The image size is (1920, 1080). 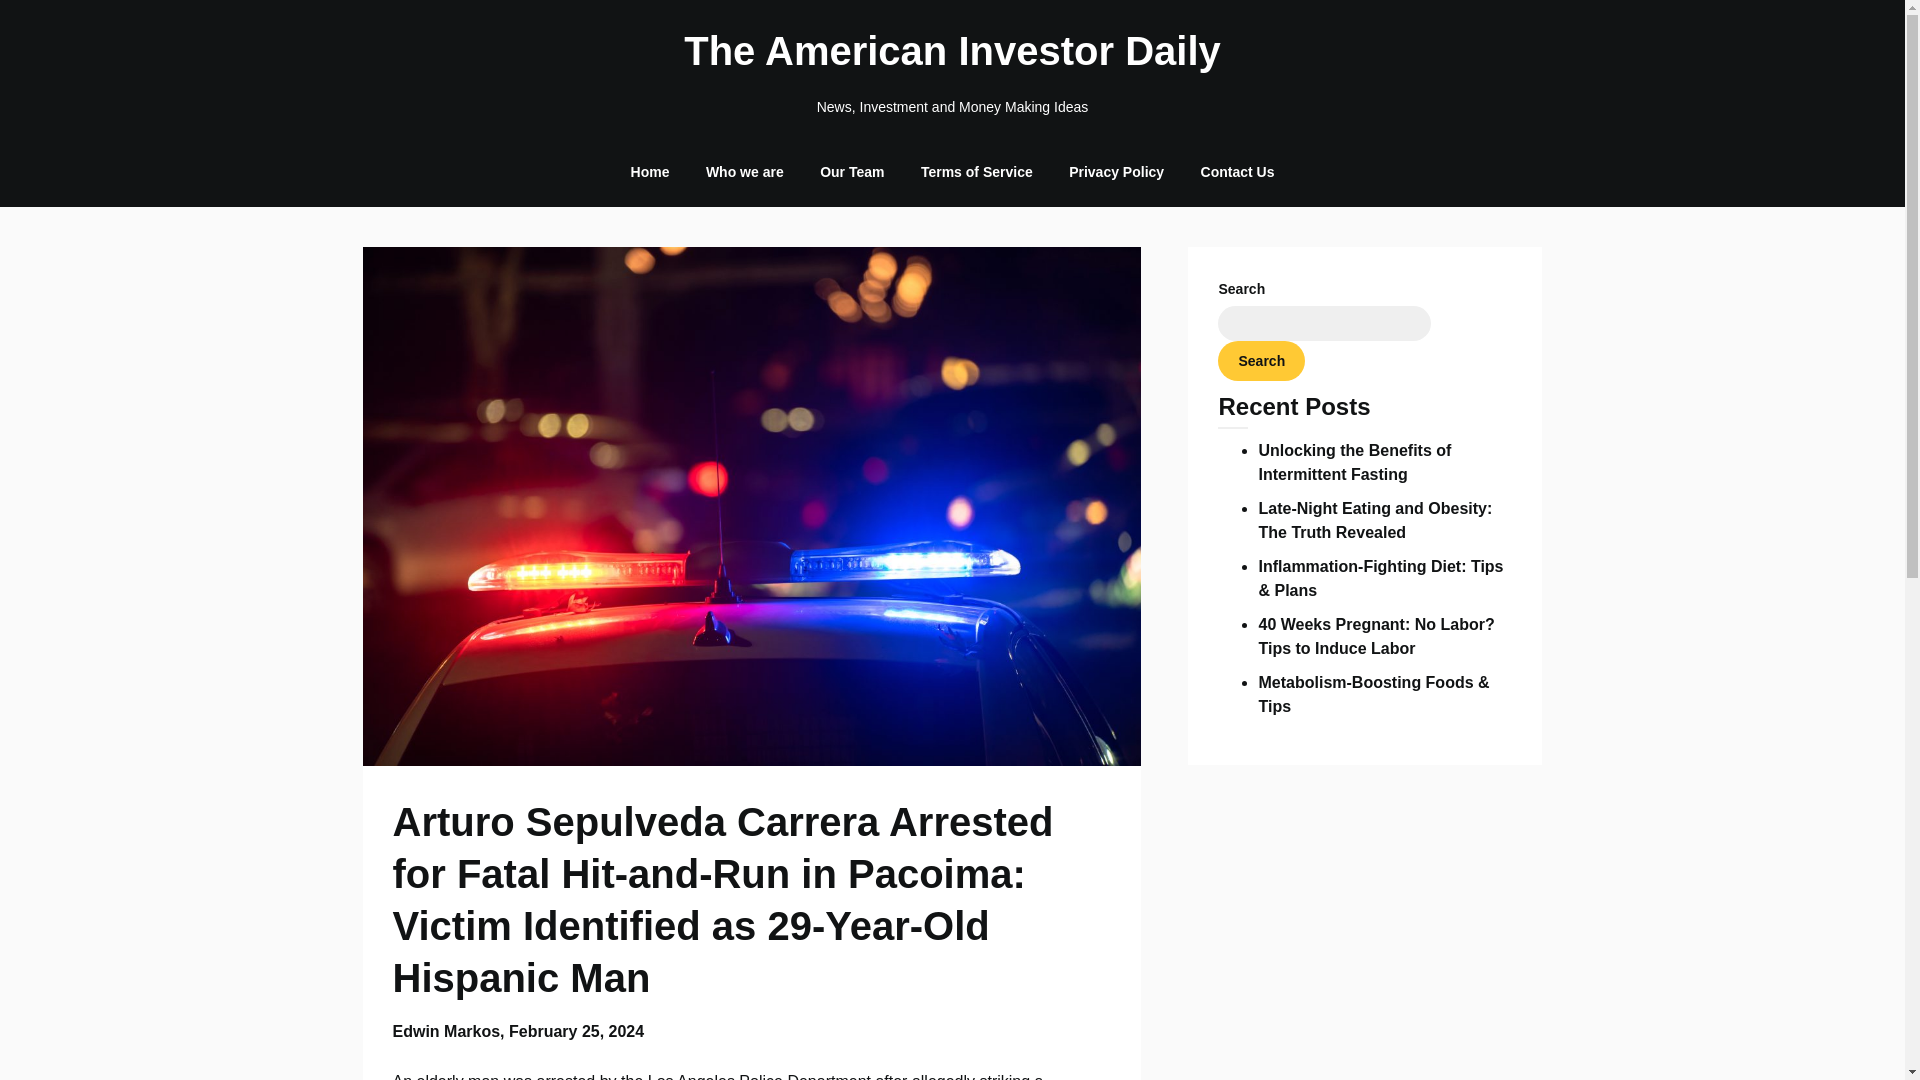 What do you see at coordinates (852, 172) in the screenshot?
I see `Our Team` at bounding box center [852, 172].